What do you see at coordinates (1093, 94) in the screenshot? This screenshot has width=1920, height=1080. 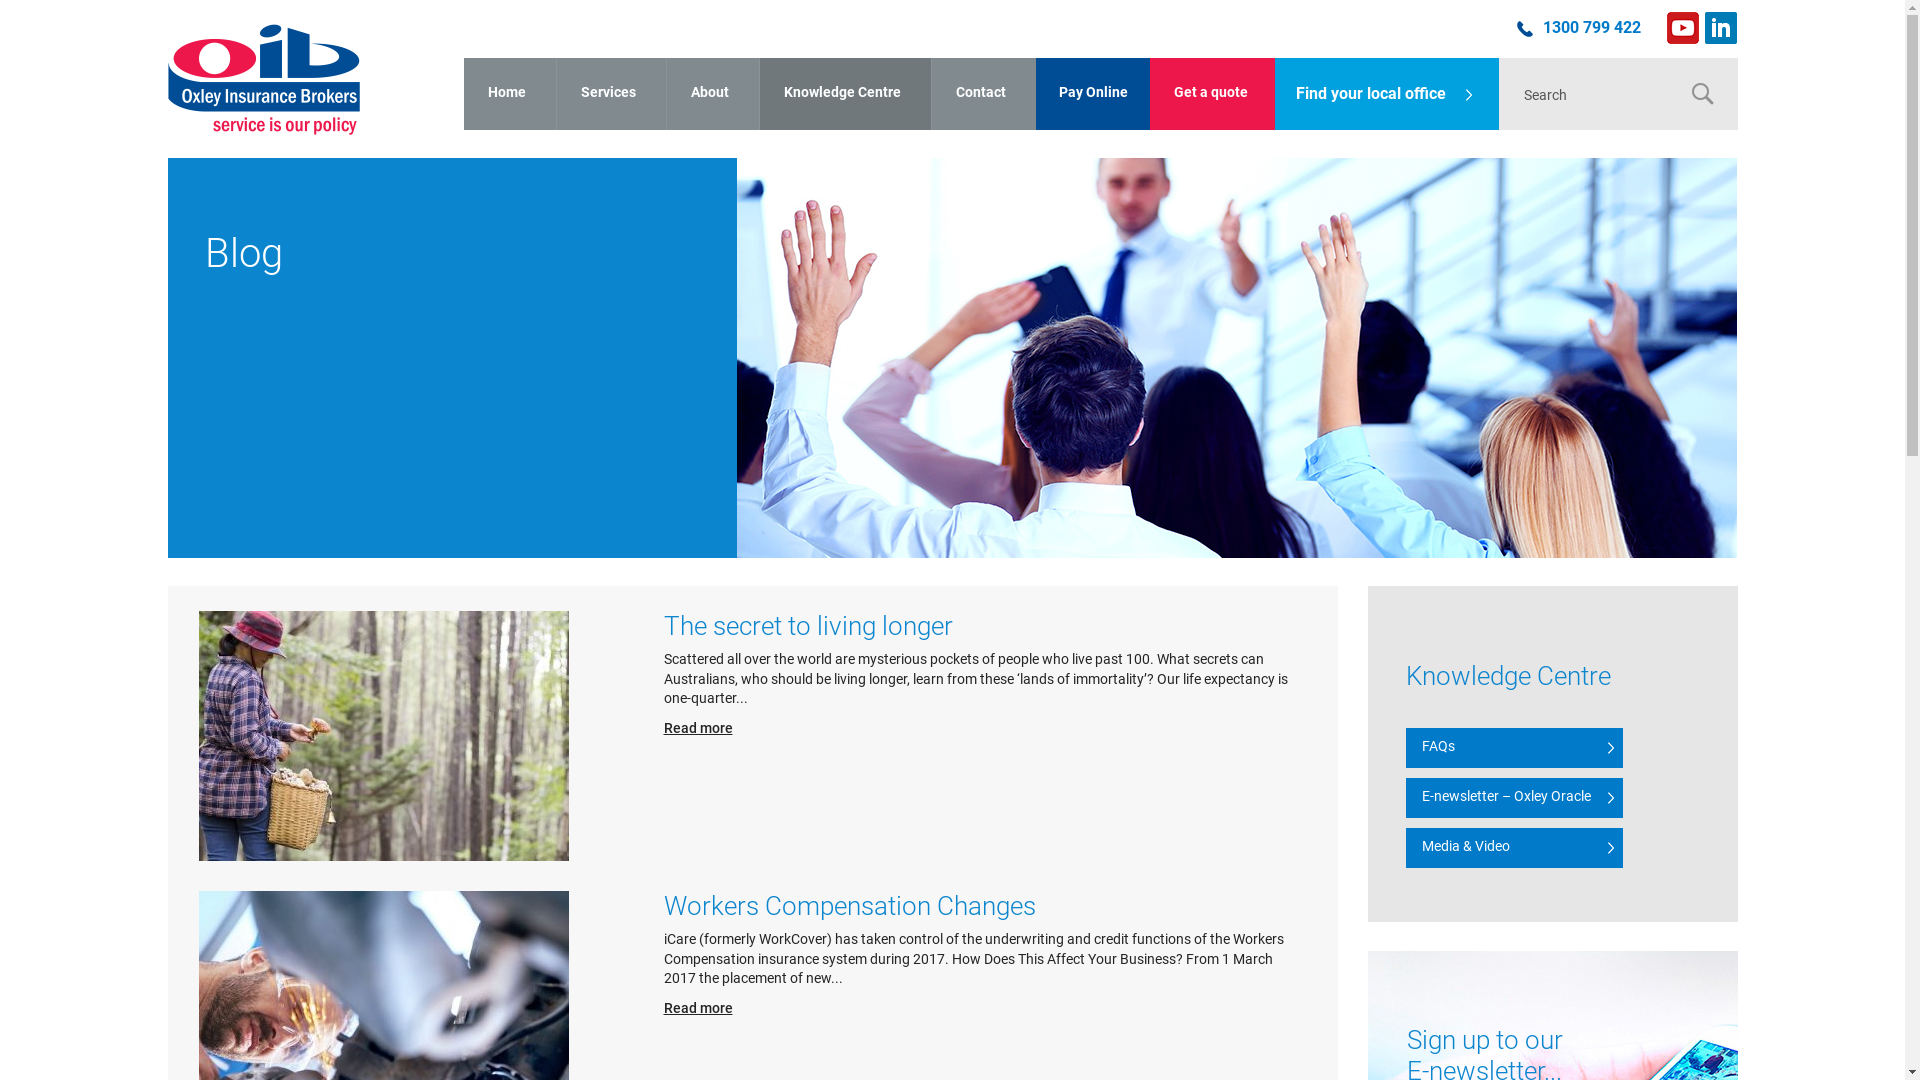 I see `Pay Online` at bounding box center [1093, 94].